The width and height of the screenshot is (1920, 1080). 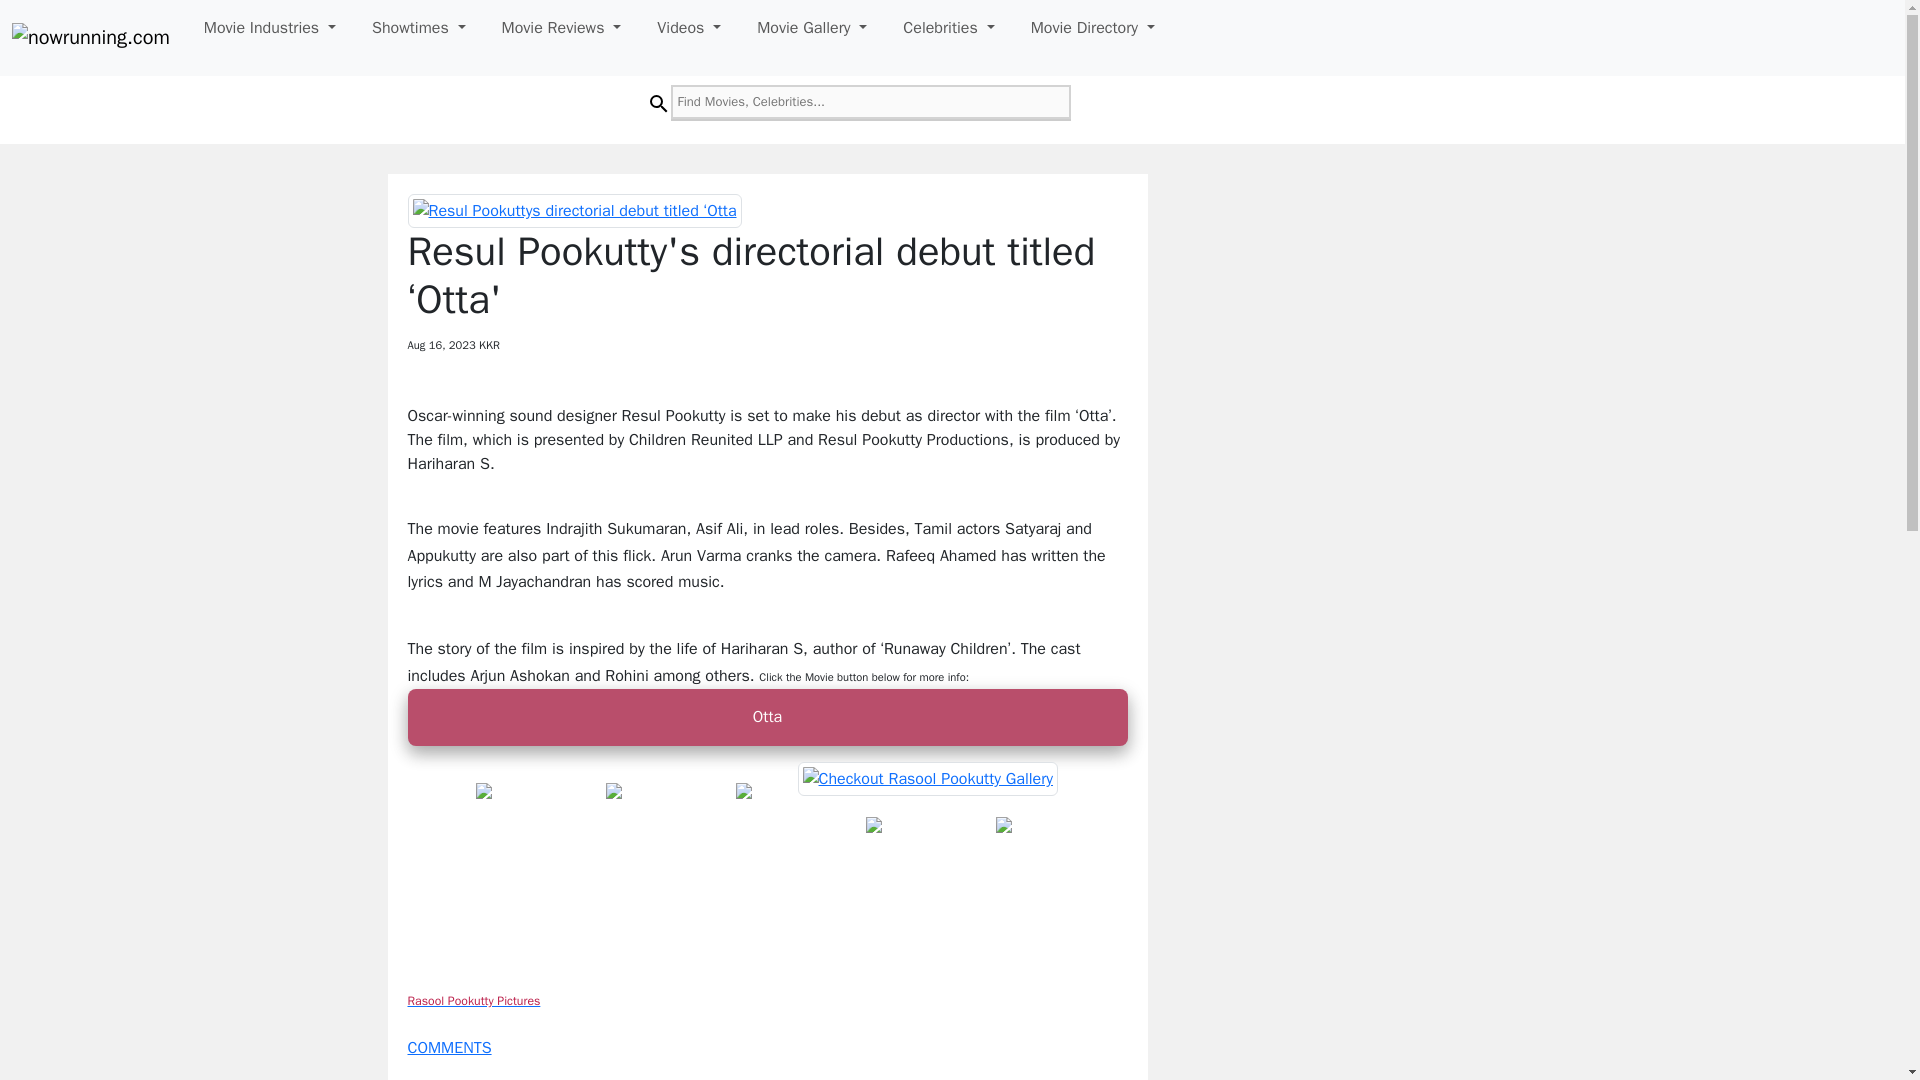 What do you see at coordinates (561, 27) in the screenshot?
I see `Movie Reviews` at bounding box center [561, 27].